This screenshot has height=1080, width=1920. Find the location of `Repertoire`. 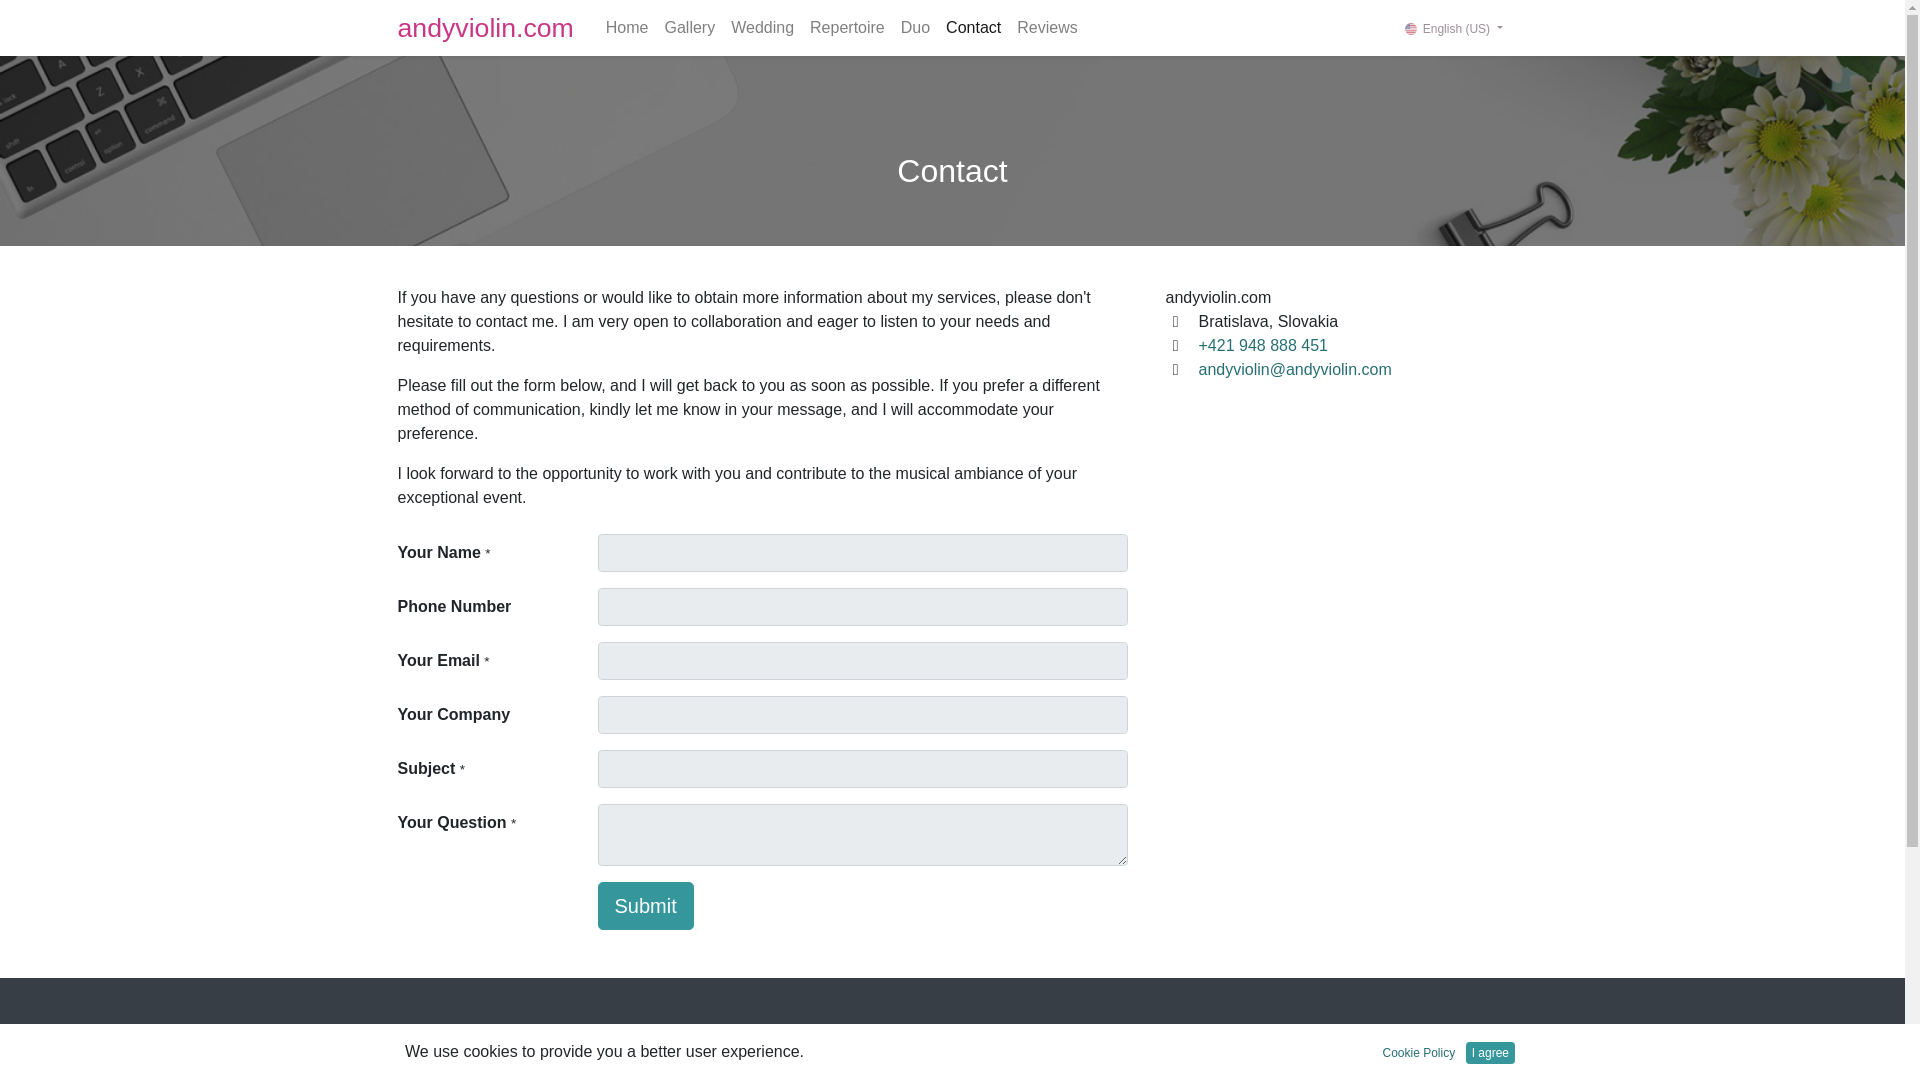

Repertoire is located at coordinates (847, 27).